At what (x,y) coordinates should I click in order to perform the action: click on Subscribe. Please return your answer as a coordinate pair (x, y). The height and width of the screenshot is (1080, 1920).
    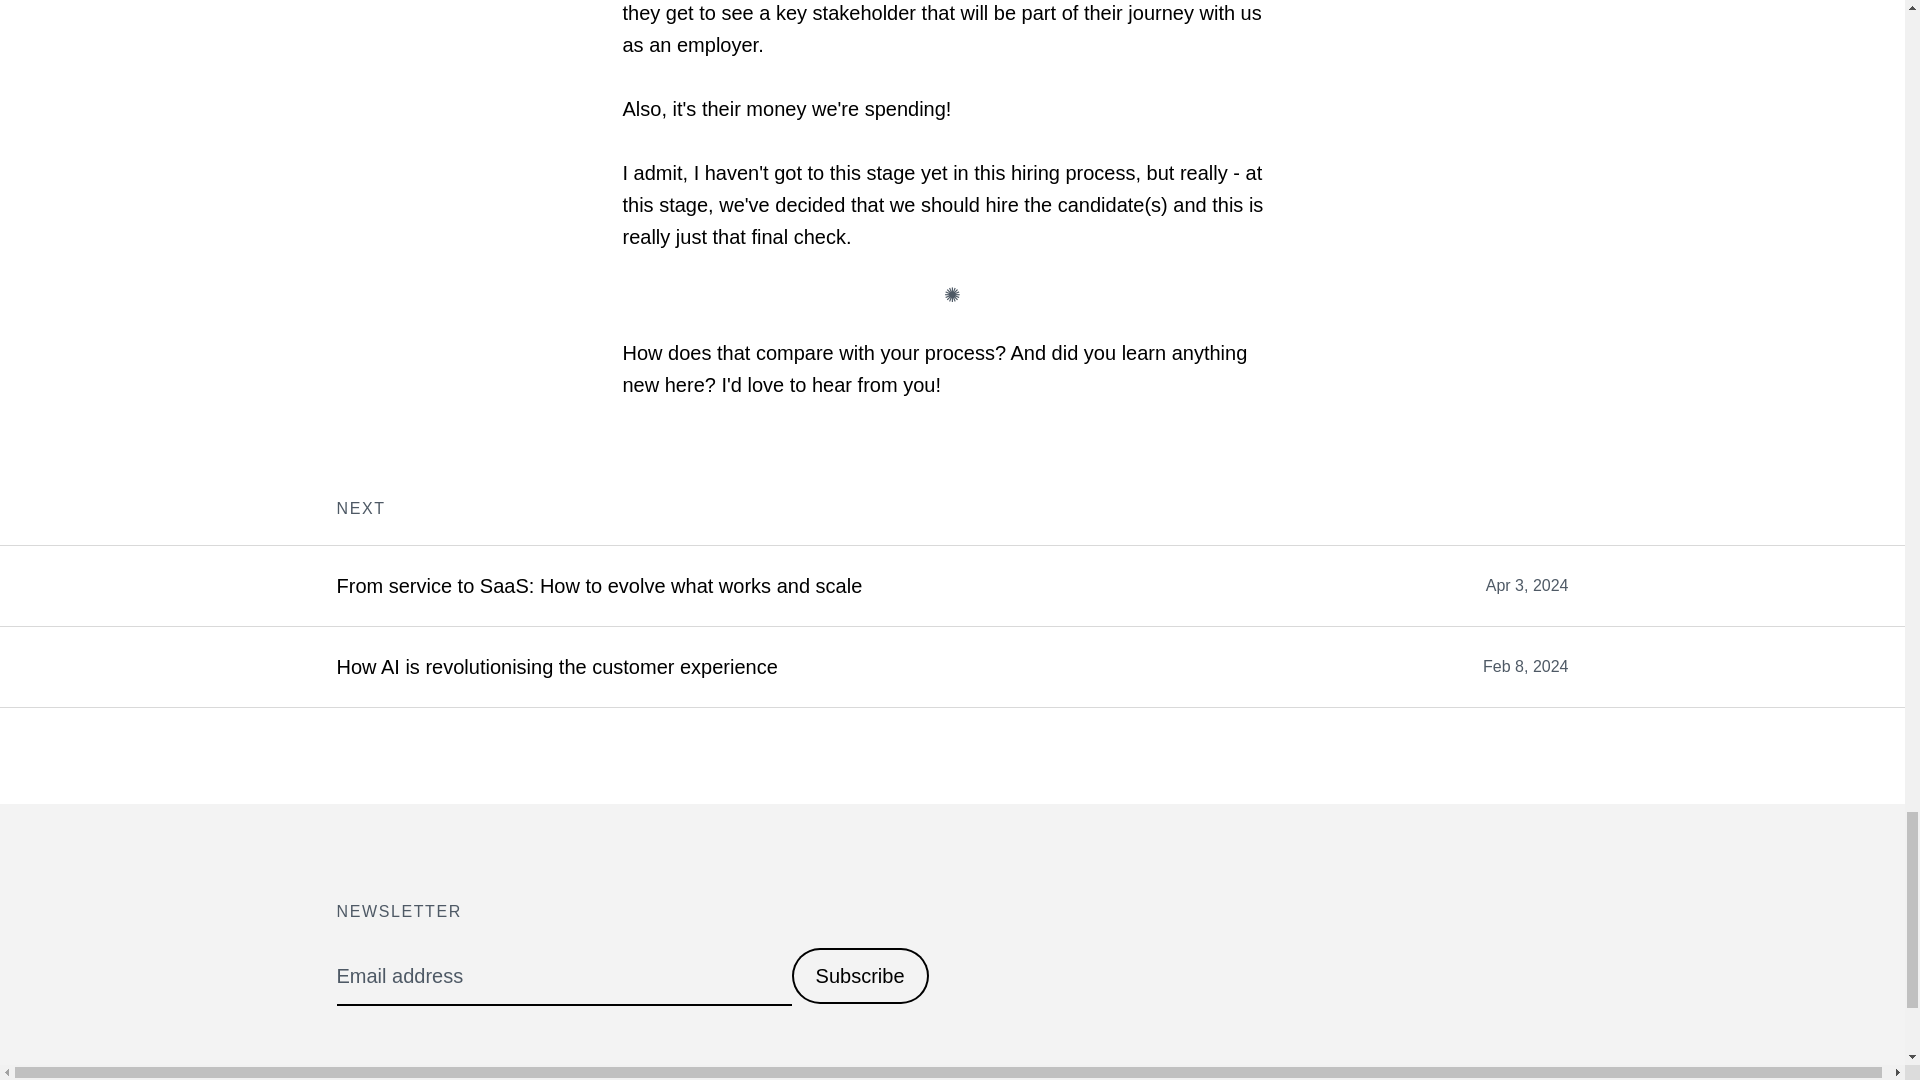
    Looking at the image, I should click on (860, 976).